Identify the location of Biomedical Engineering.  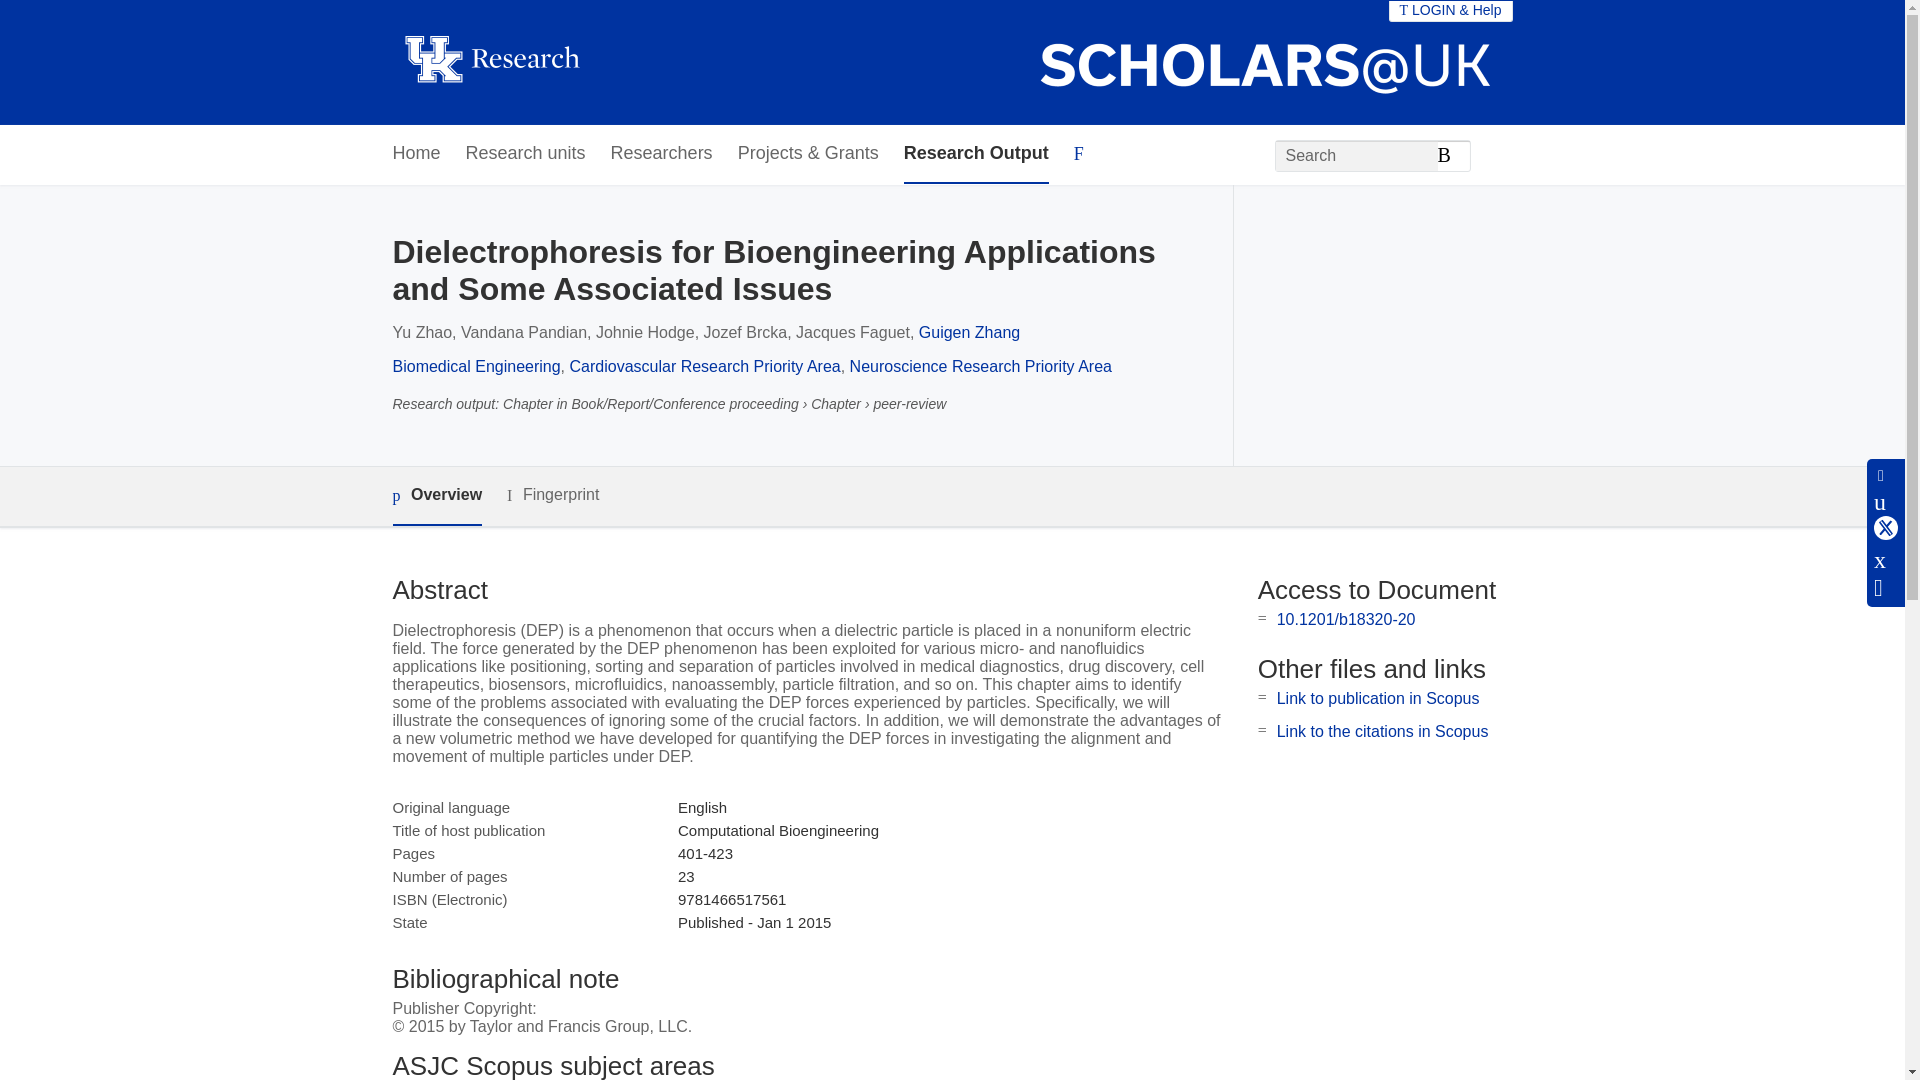
(476, 366).